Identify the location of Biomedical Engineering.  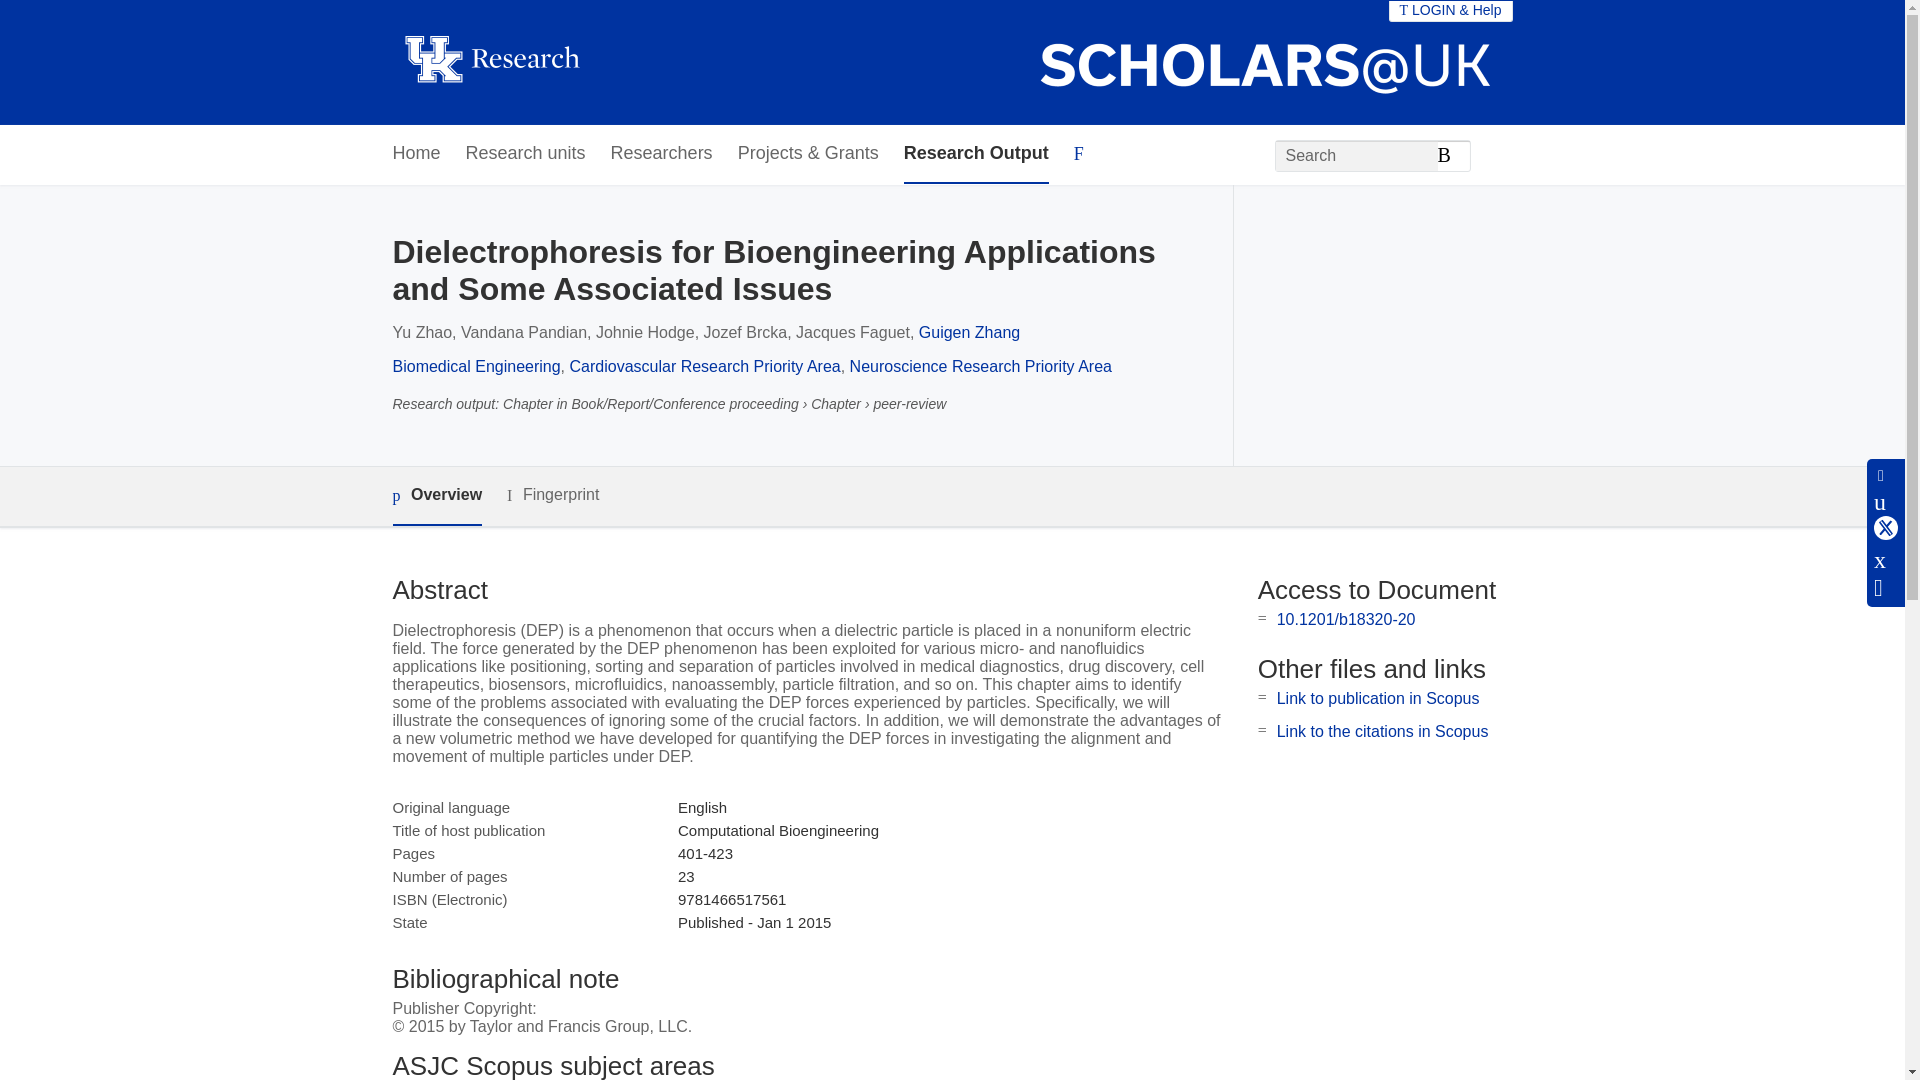
(476, 366).